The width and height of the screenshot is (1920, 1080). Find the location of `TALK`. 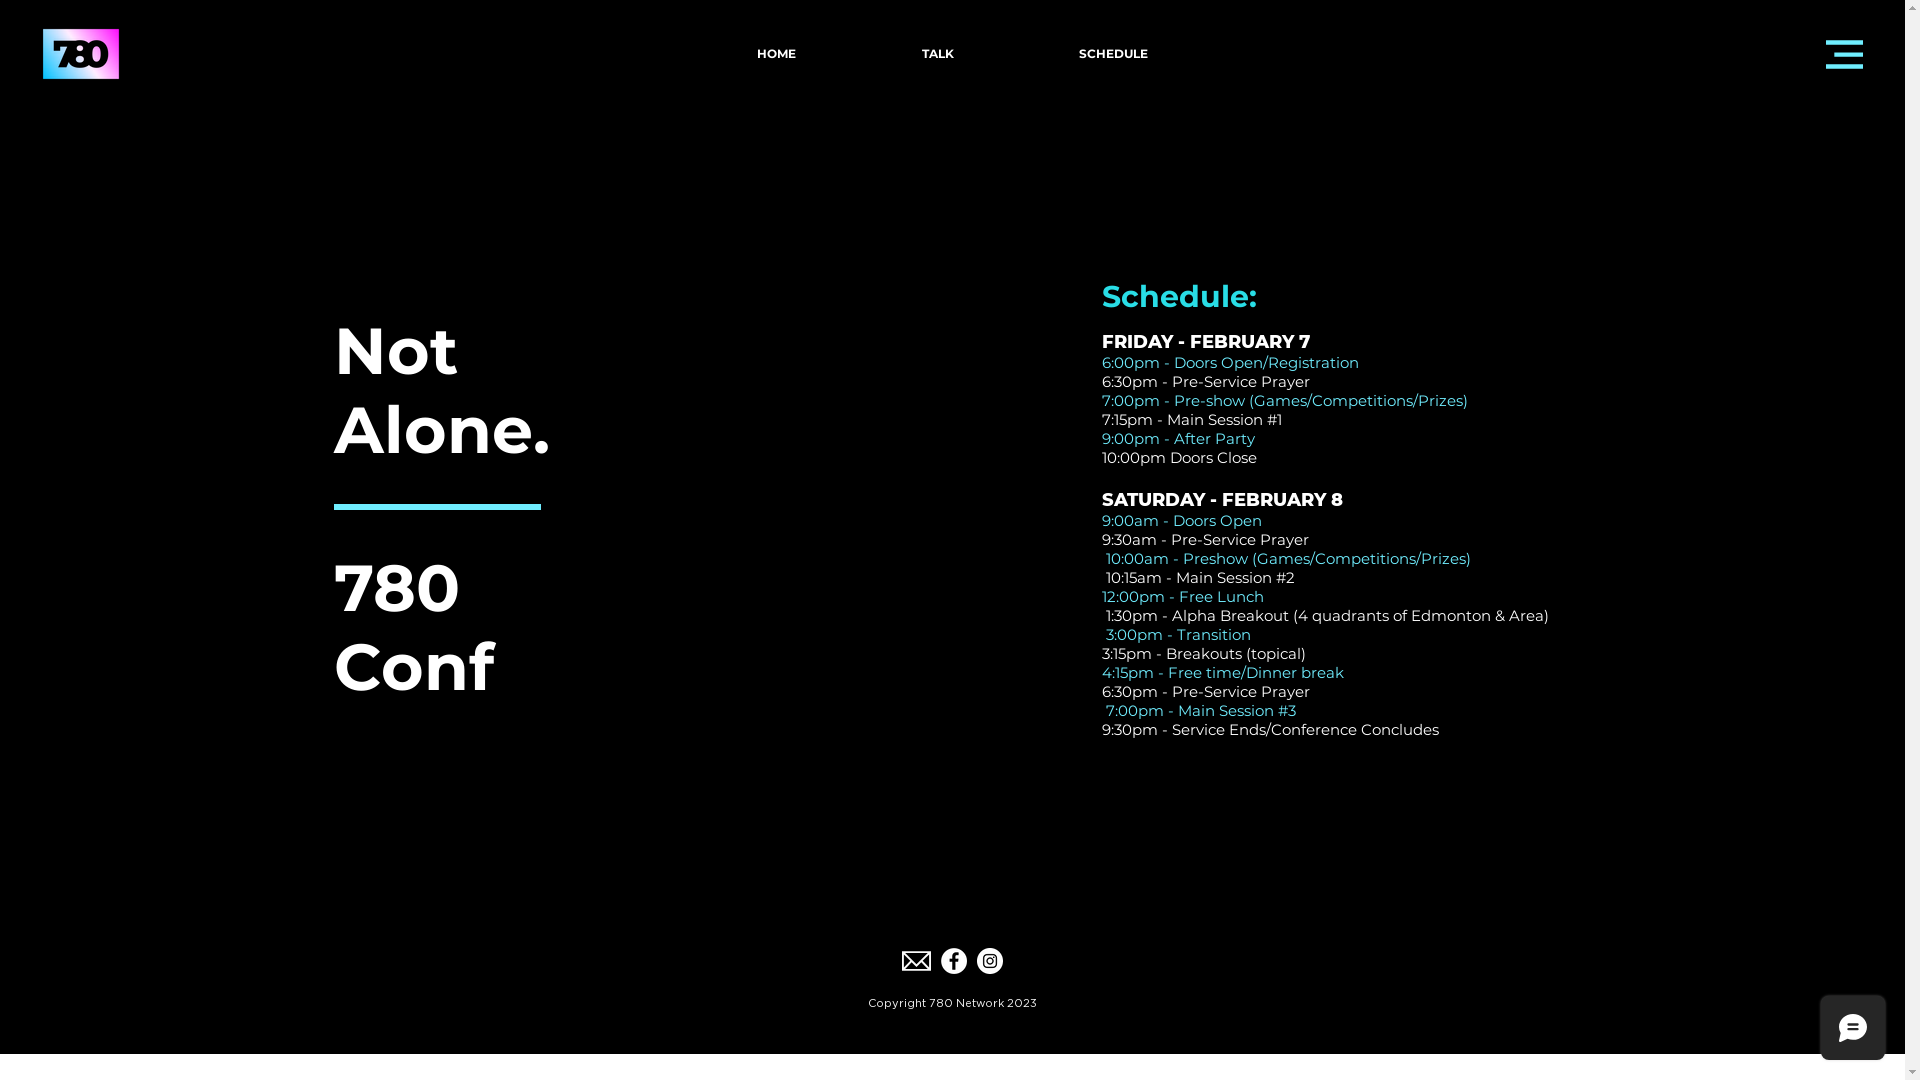

TALK is located at coordinates (937, 54).